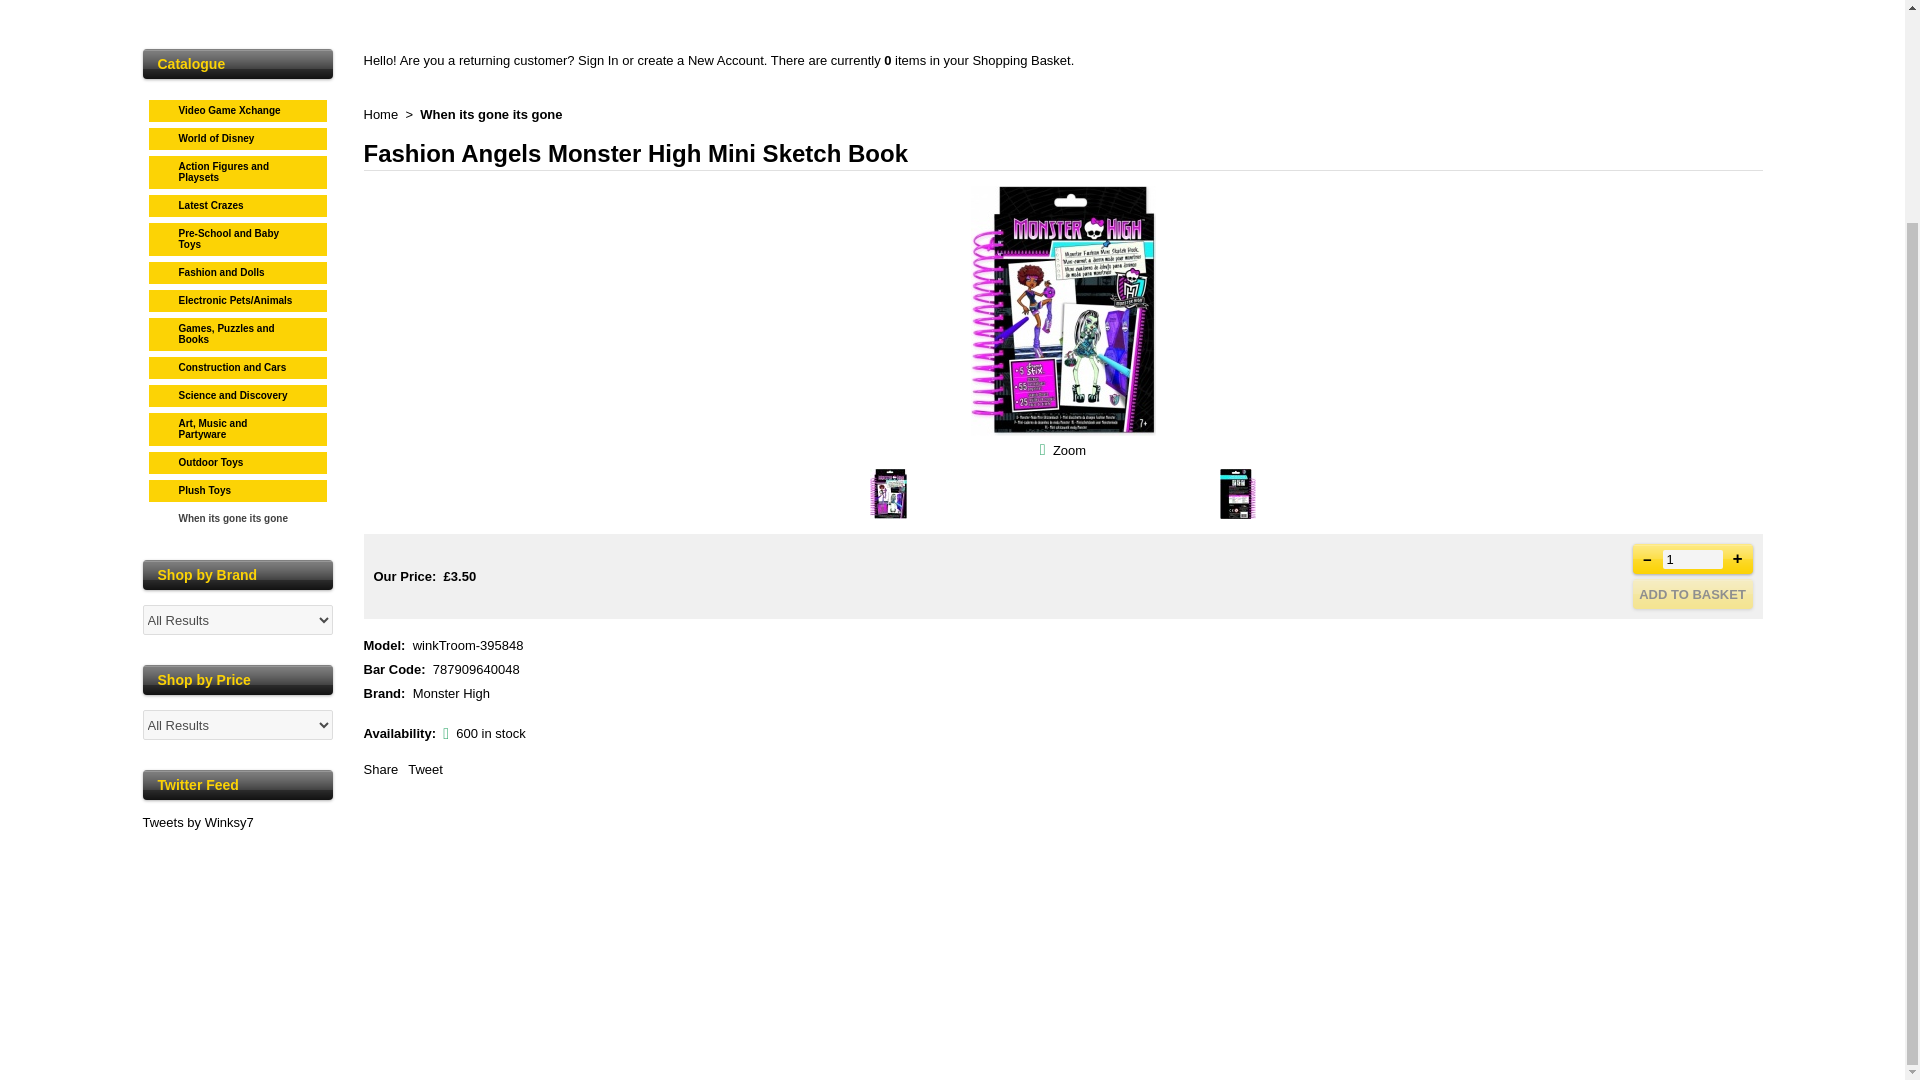 The width and height of the screenshot is (1920, 1080). I want to click on New Account, so click(726, 60).